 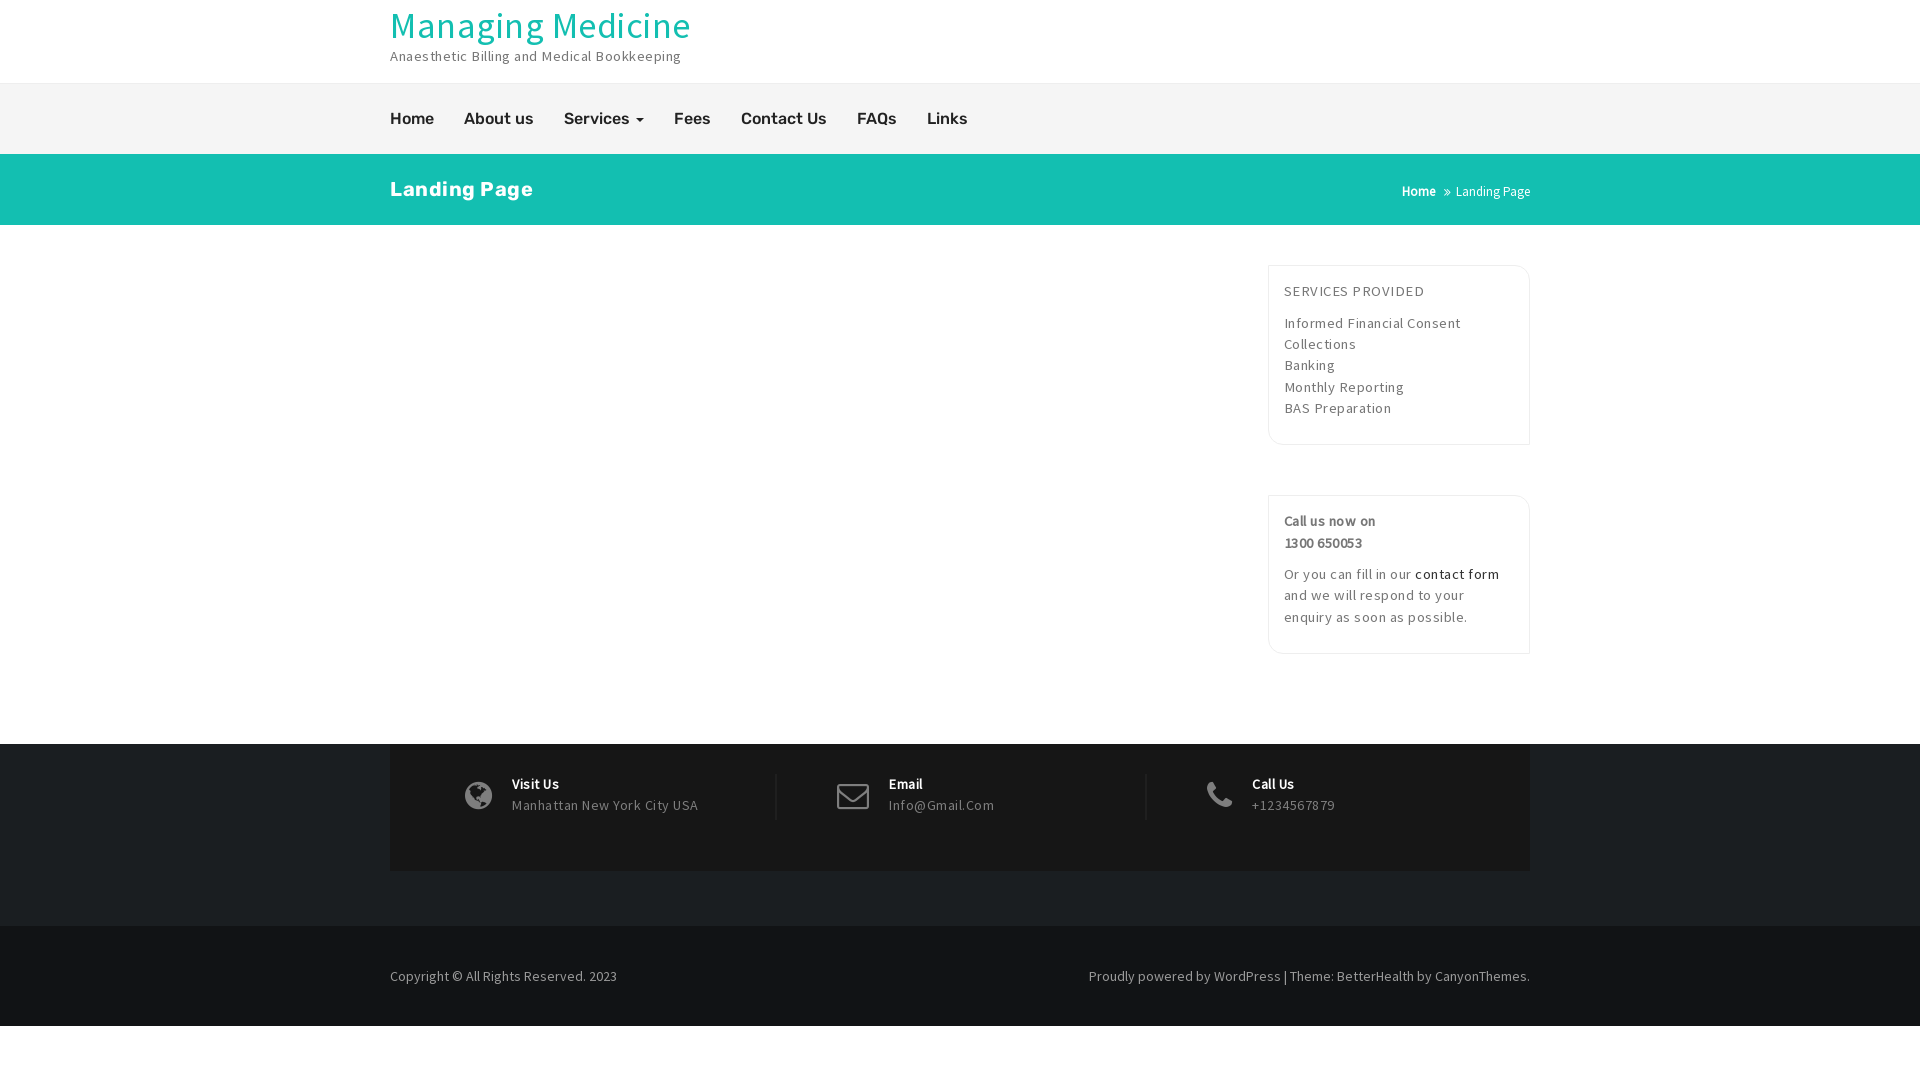 What do you see at coordinates (877, 119) in the screenshot?
I see `FAQs` at bounding box center [877, 119].